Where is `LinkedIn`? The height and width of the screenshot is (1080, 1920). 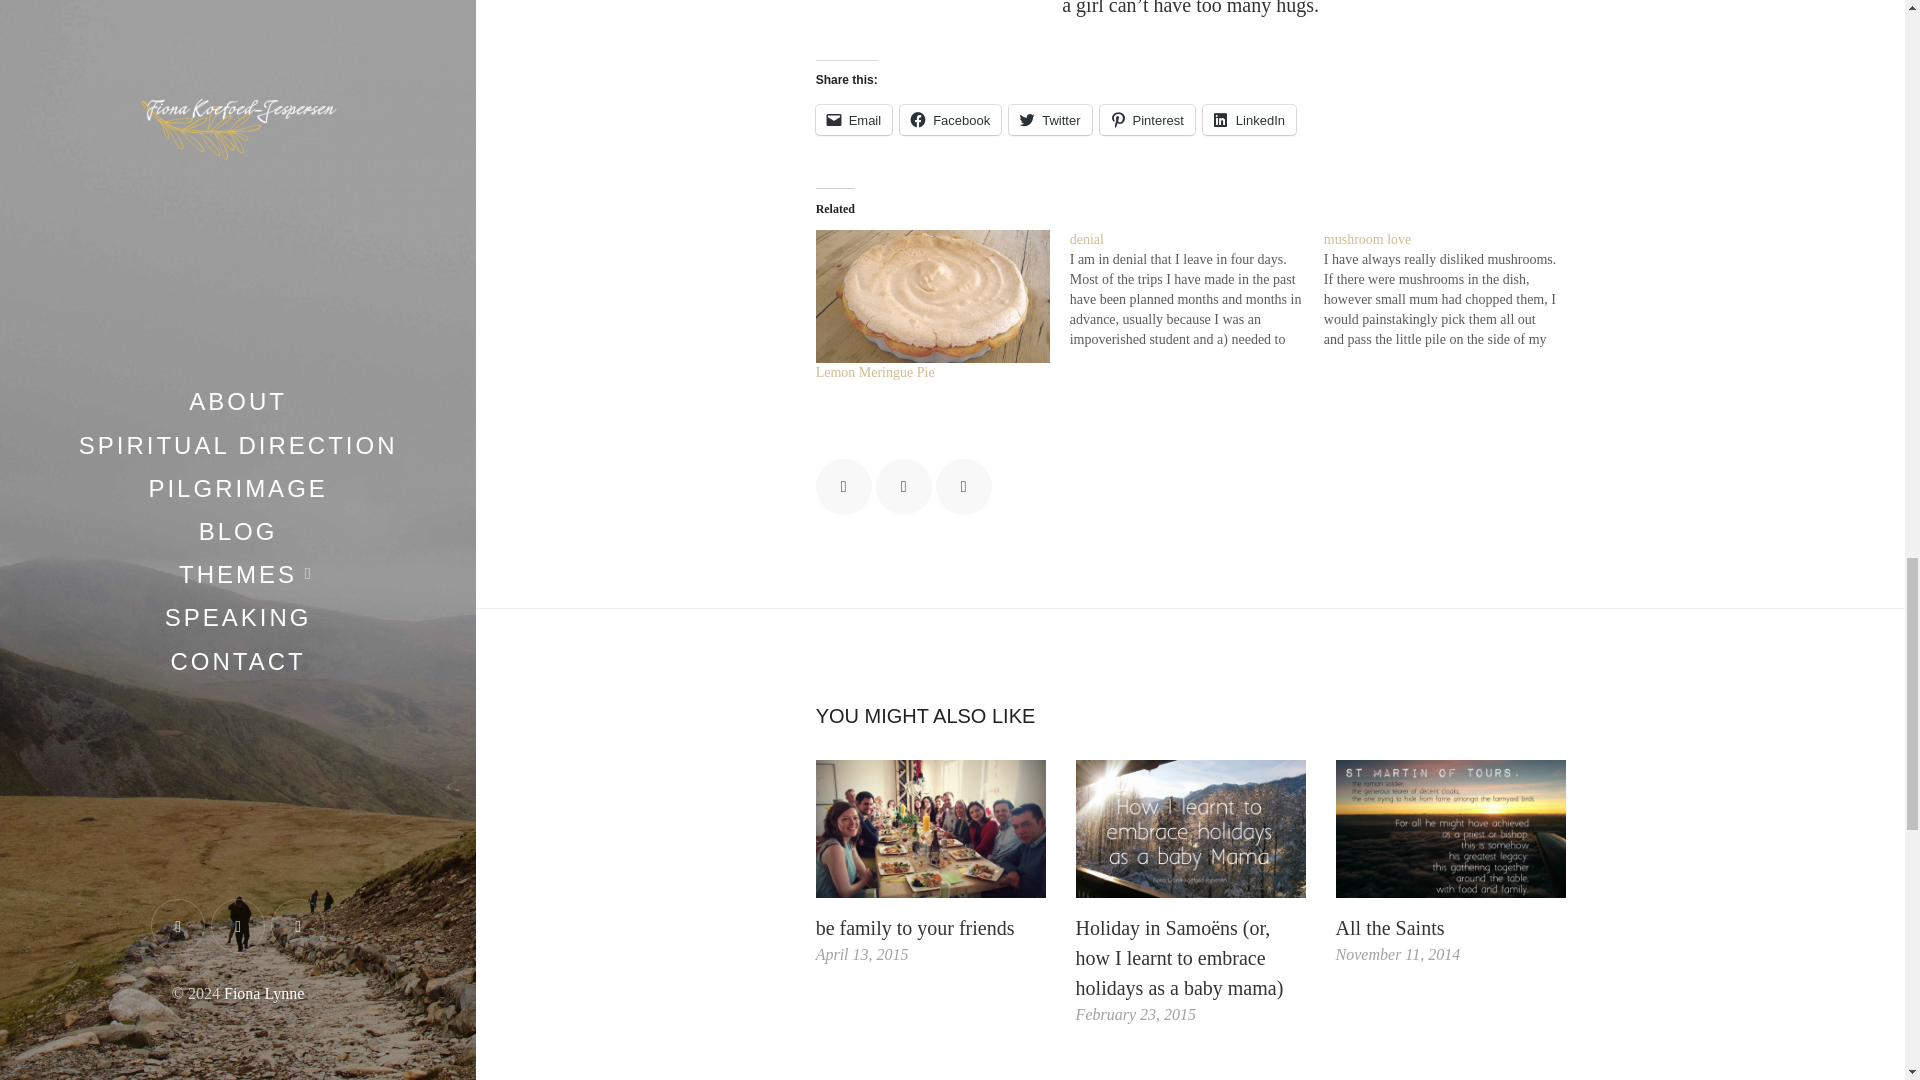
LinkedIn is located at coordinates (1250, 120).